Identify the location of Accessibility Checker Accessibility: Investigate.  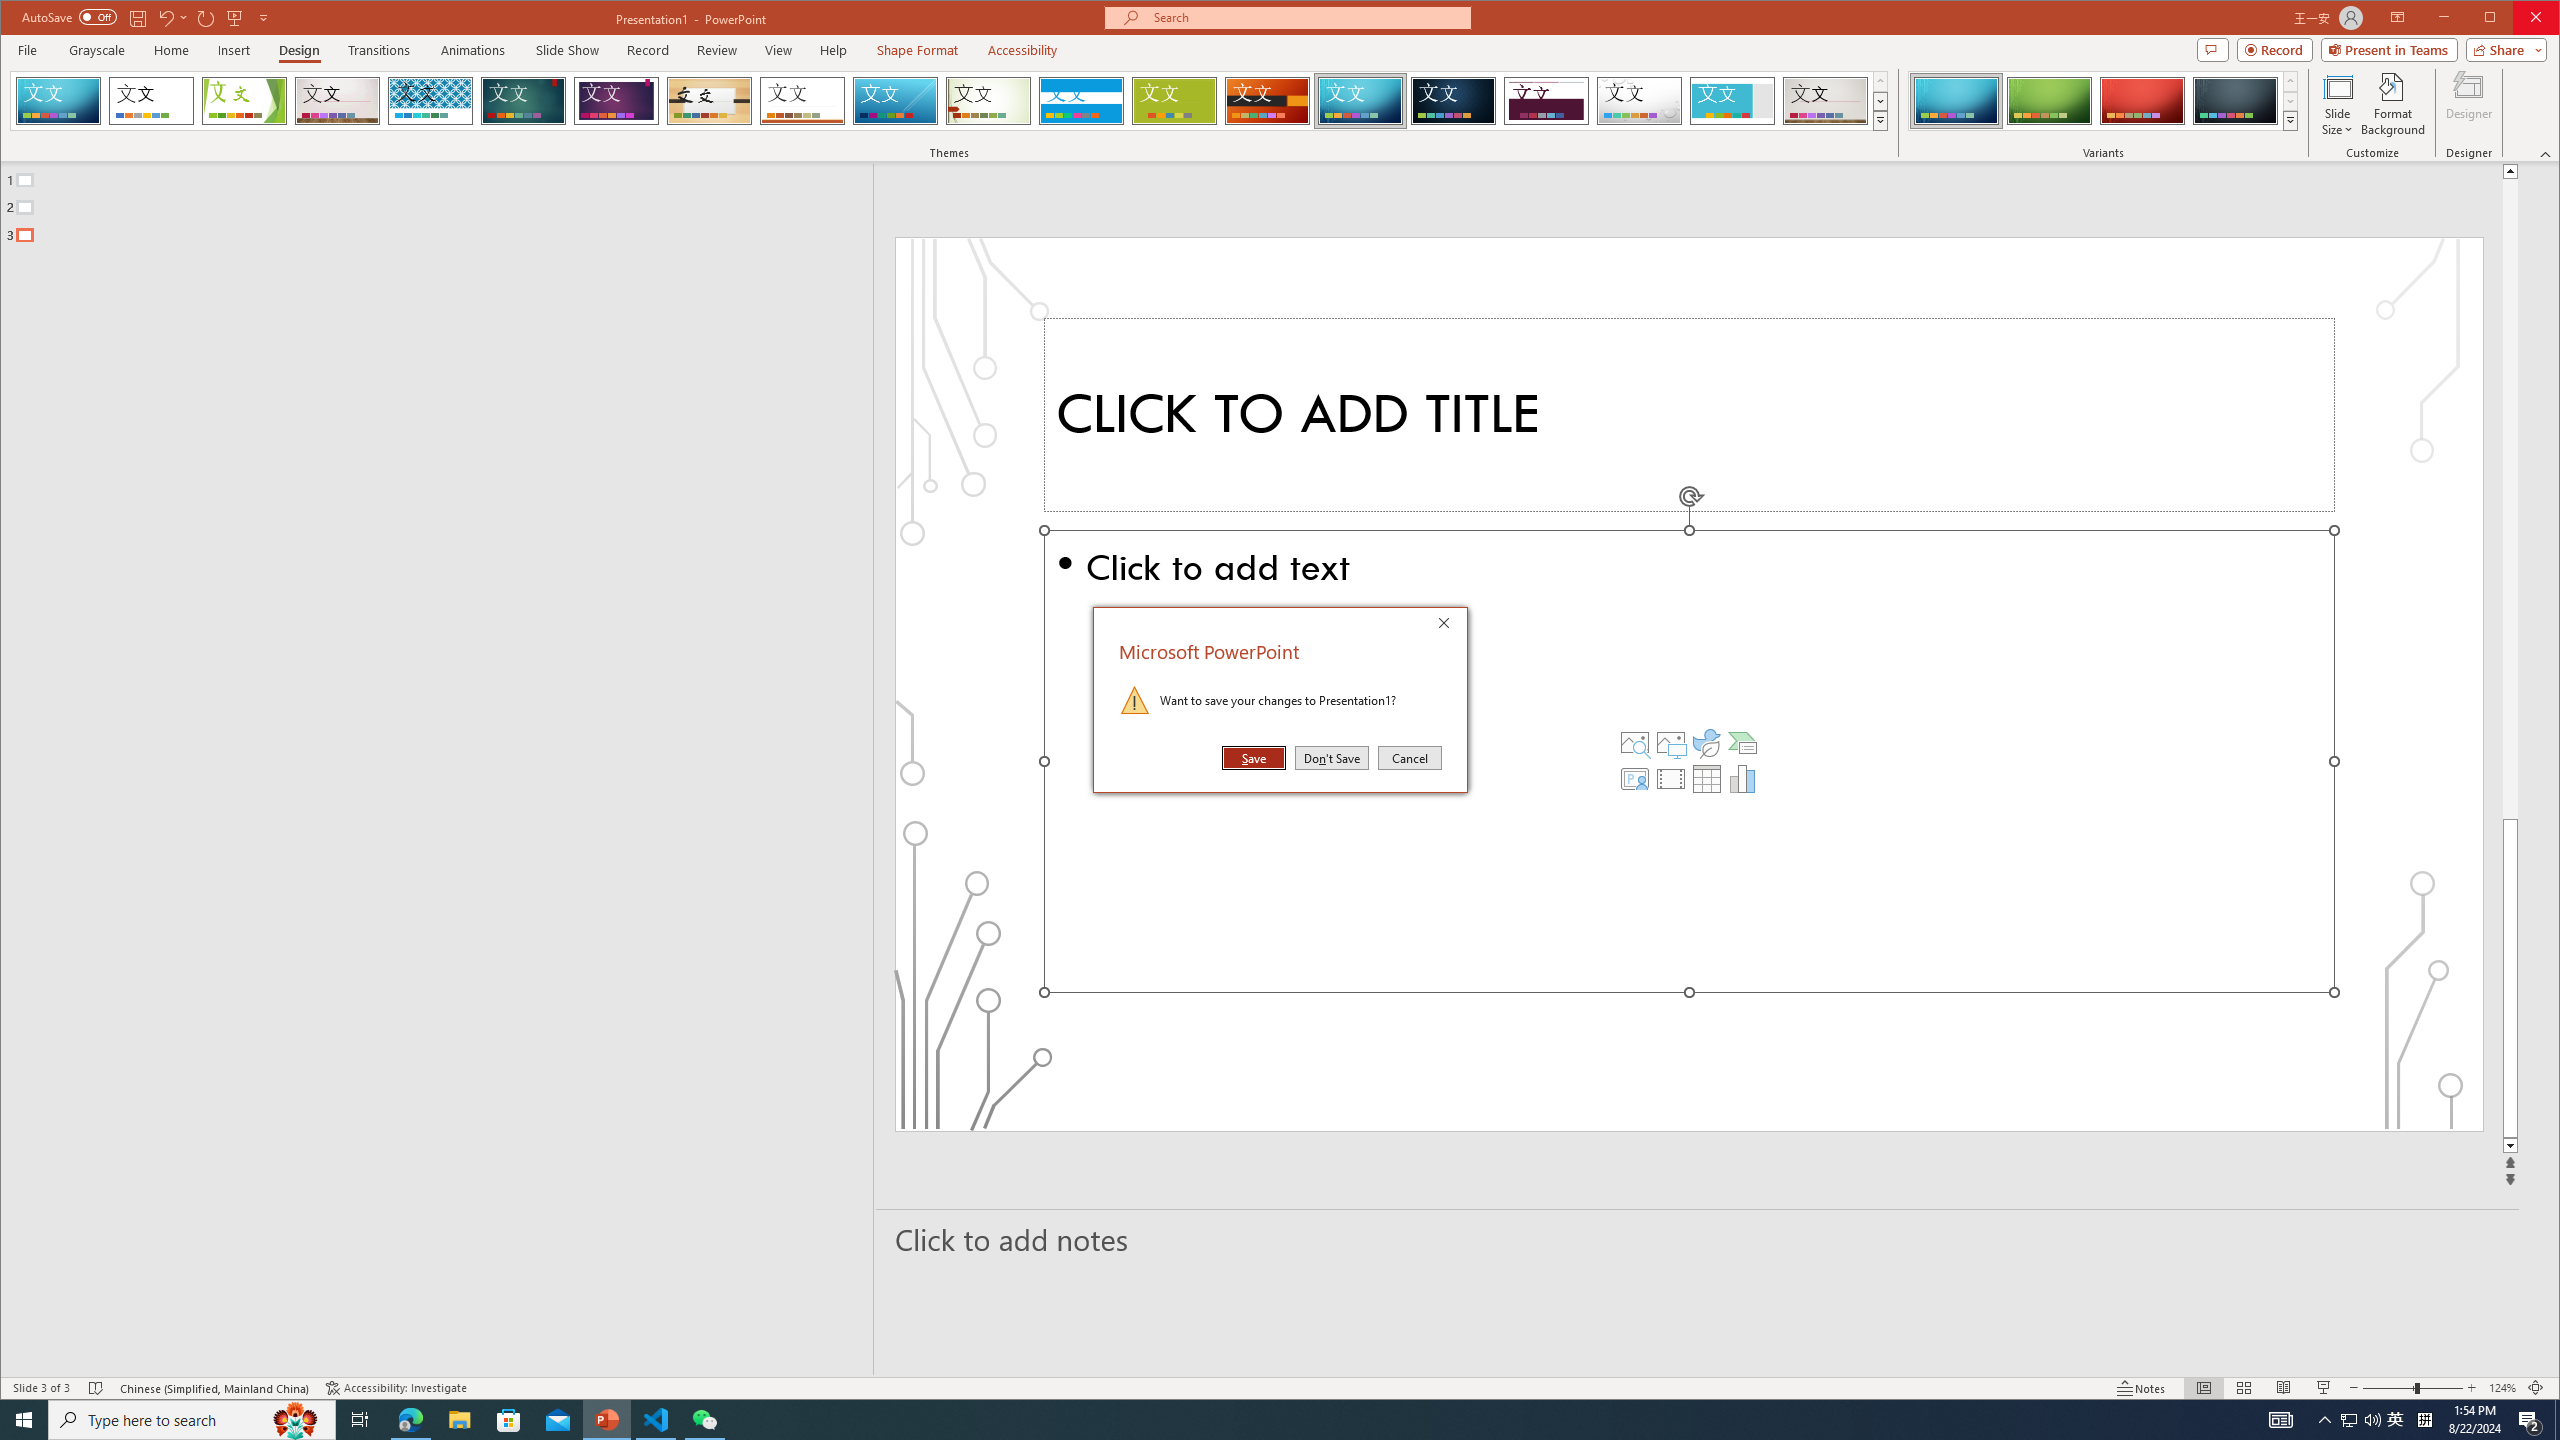
(2348, 1420).